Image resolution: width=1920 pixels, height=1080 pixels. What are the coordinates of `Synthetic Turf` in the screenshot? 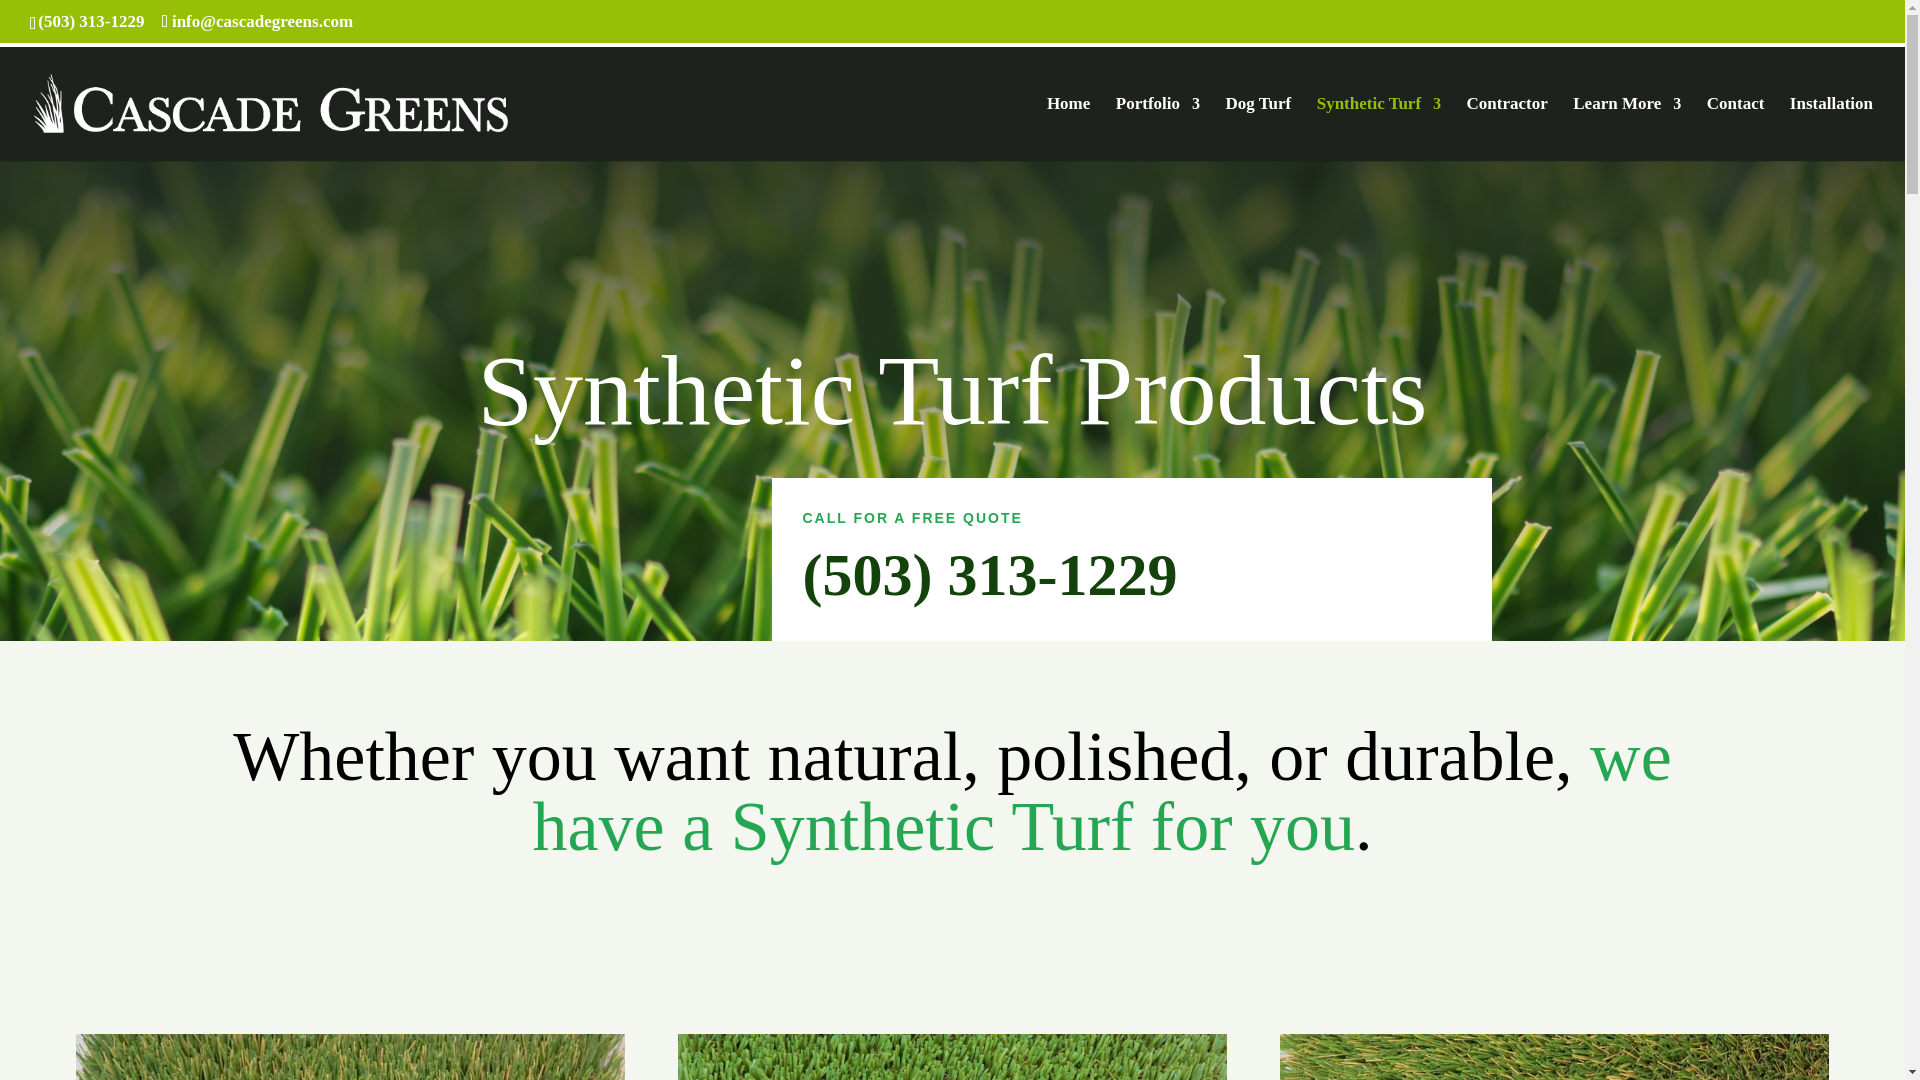 It's located at (1379, 128).